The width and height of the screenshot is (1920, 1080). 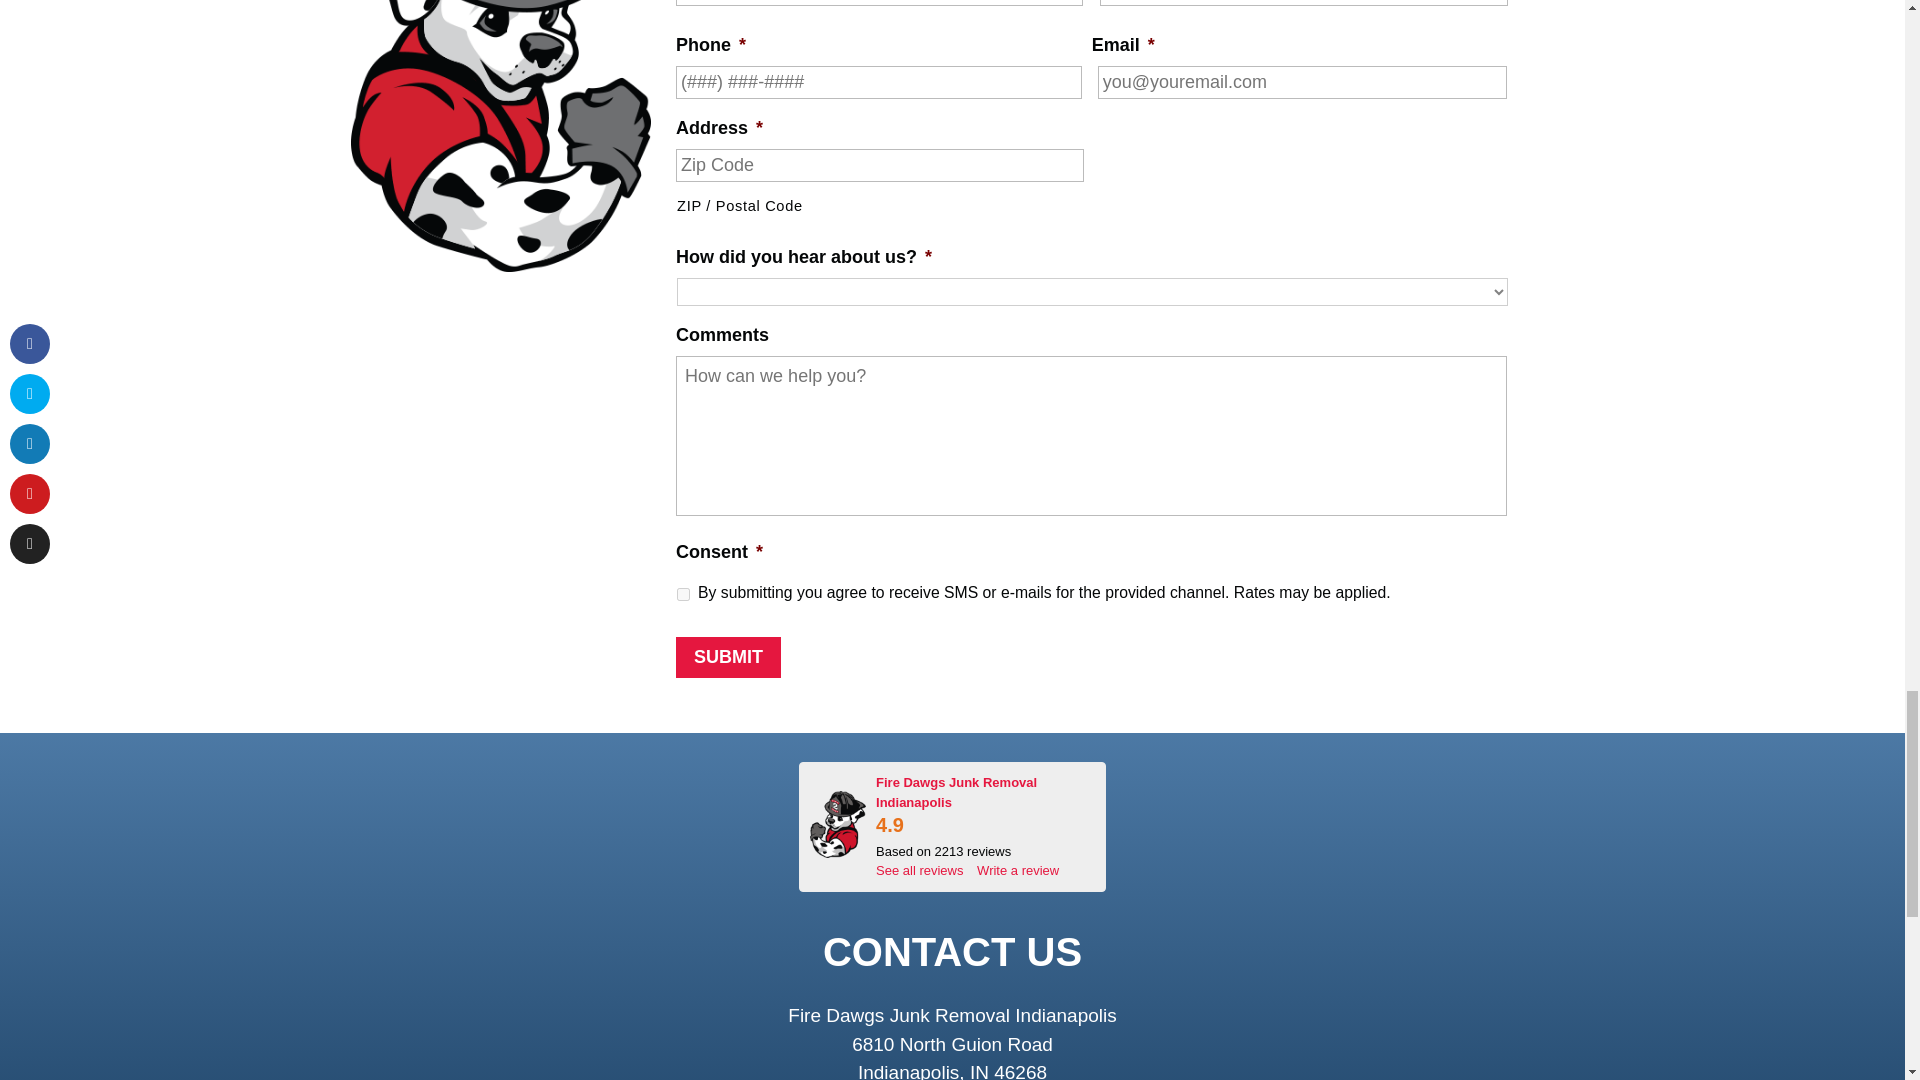 What do you see at coordinates (728, 658) in the screenshot?
I see `Submit` at bounding box center [728, 658].